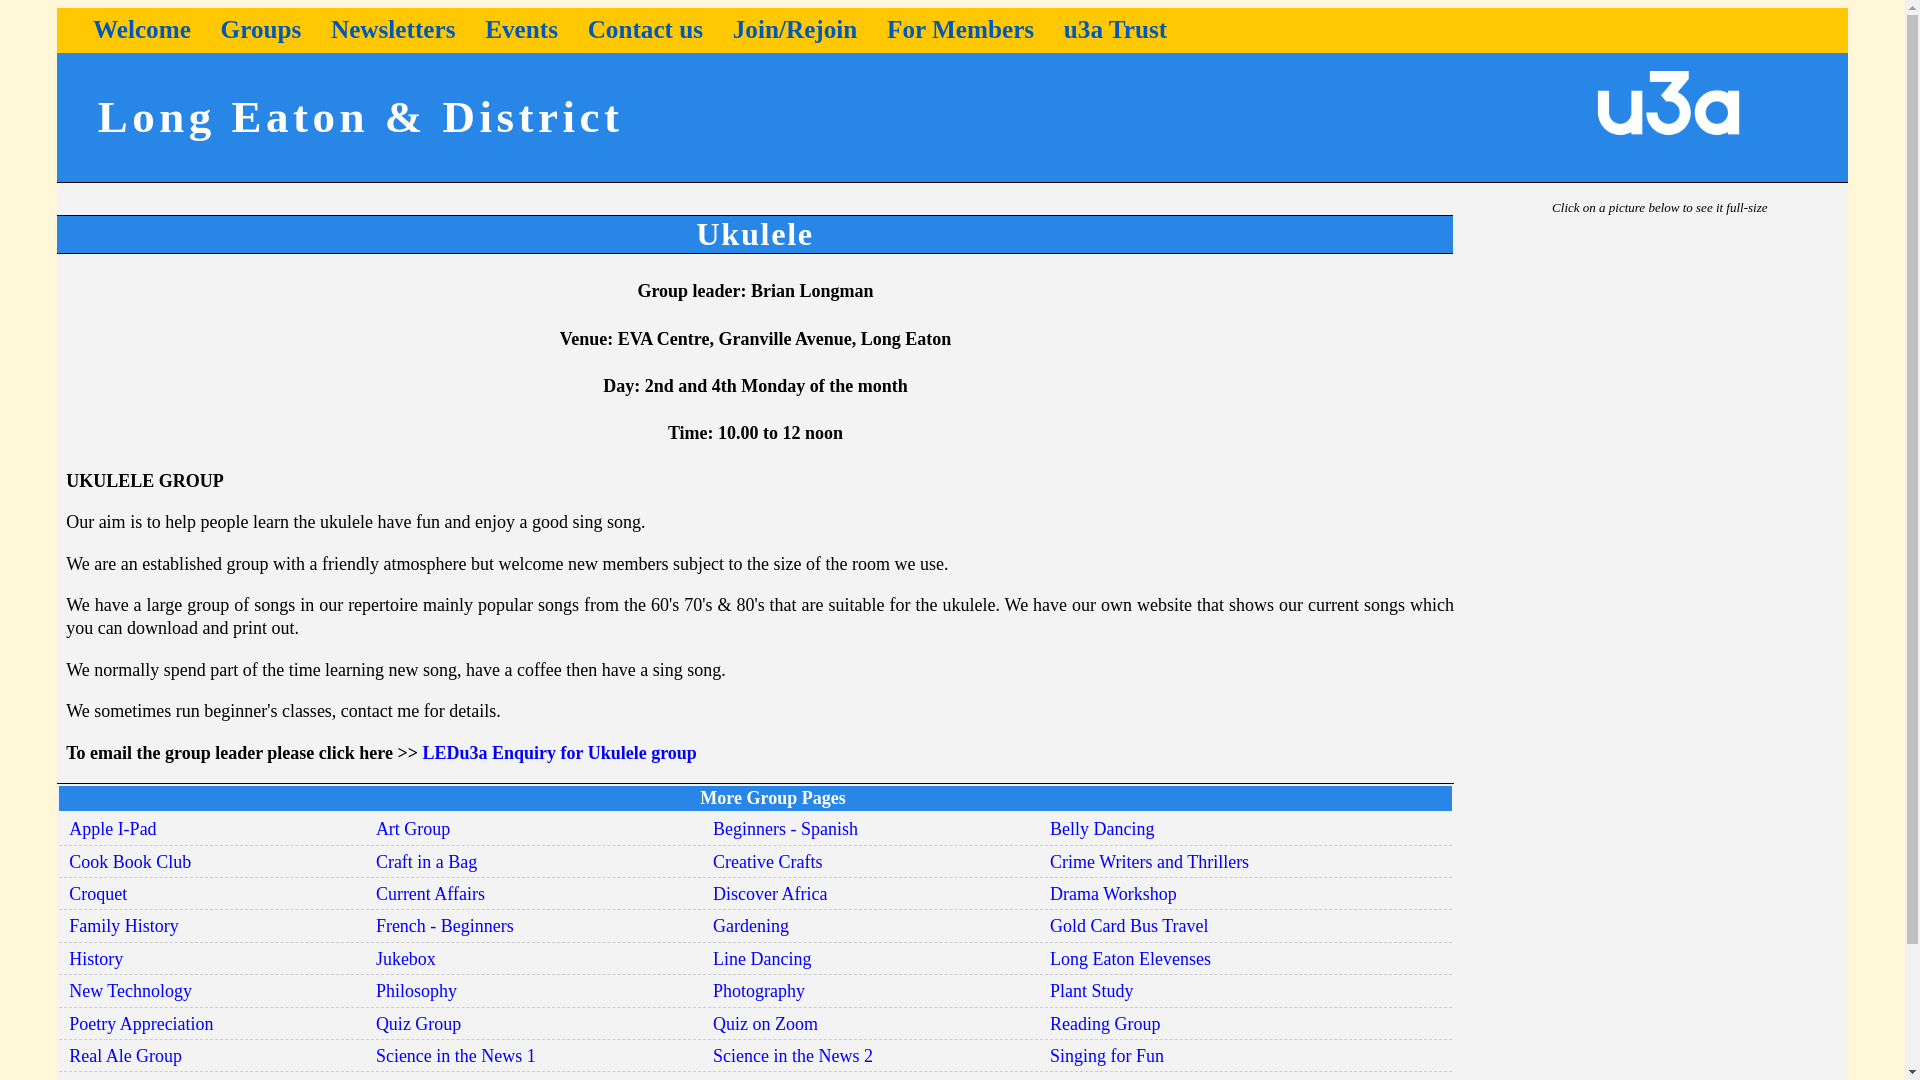 The height and width of the screenshot is (1080, 1920). What do you see at coordinates (456, 1056) in the screenshot?
I see `Science in the News 1` at bounding box center [456, 1056].